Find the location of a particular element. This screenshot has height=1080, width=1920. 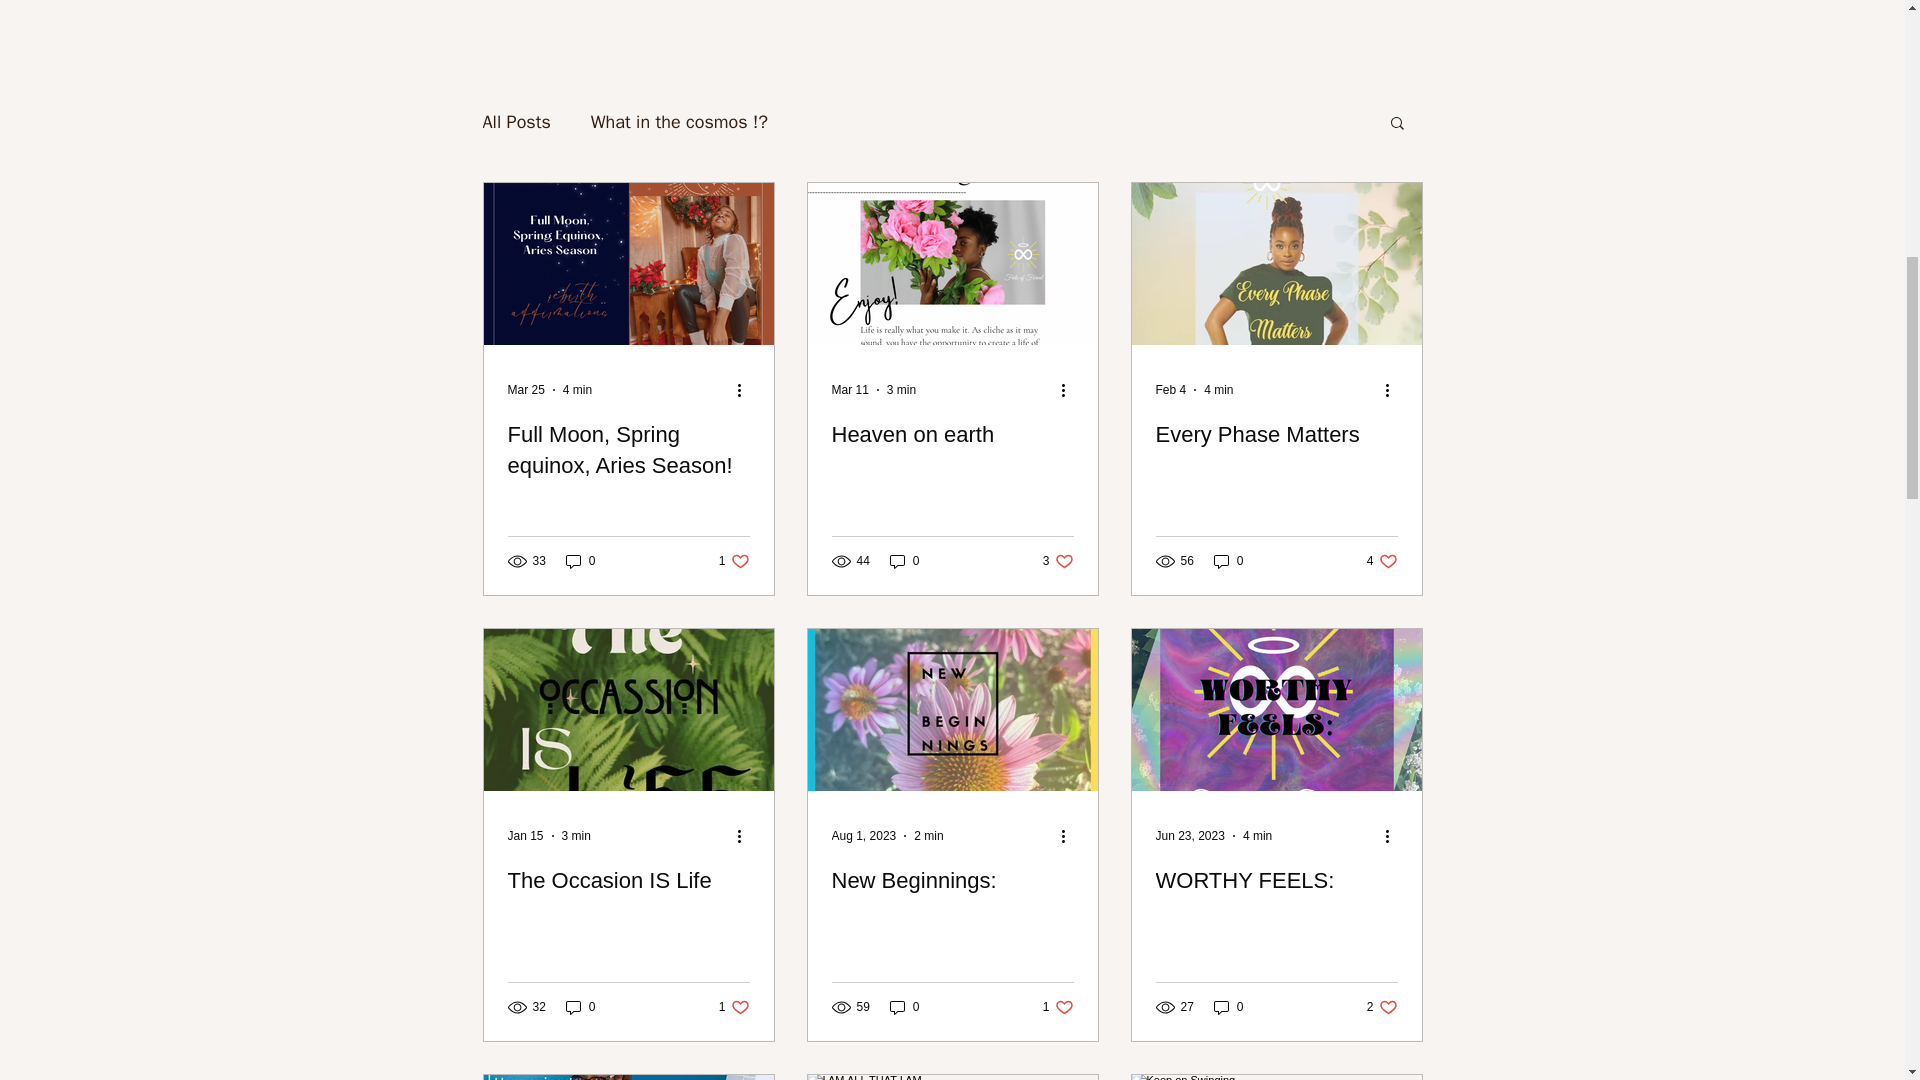

Full Moon, Spring equinox, Aries Season! is located at coordinates (904, 561).